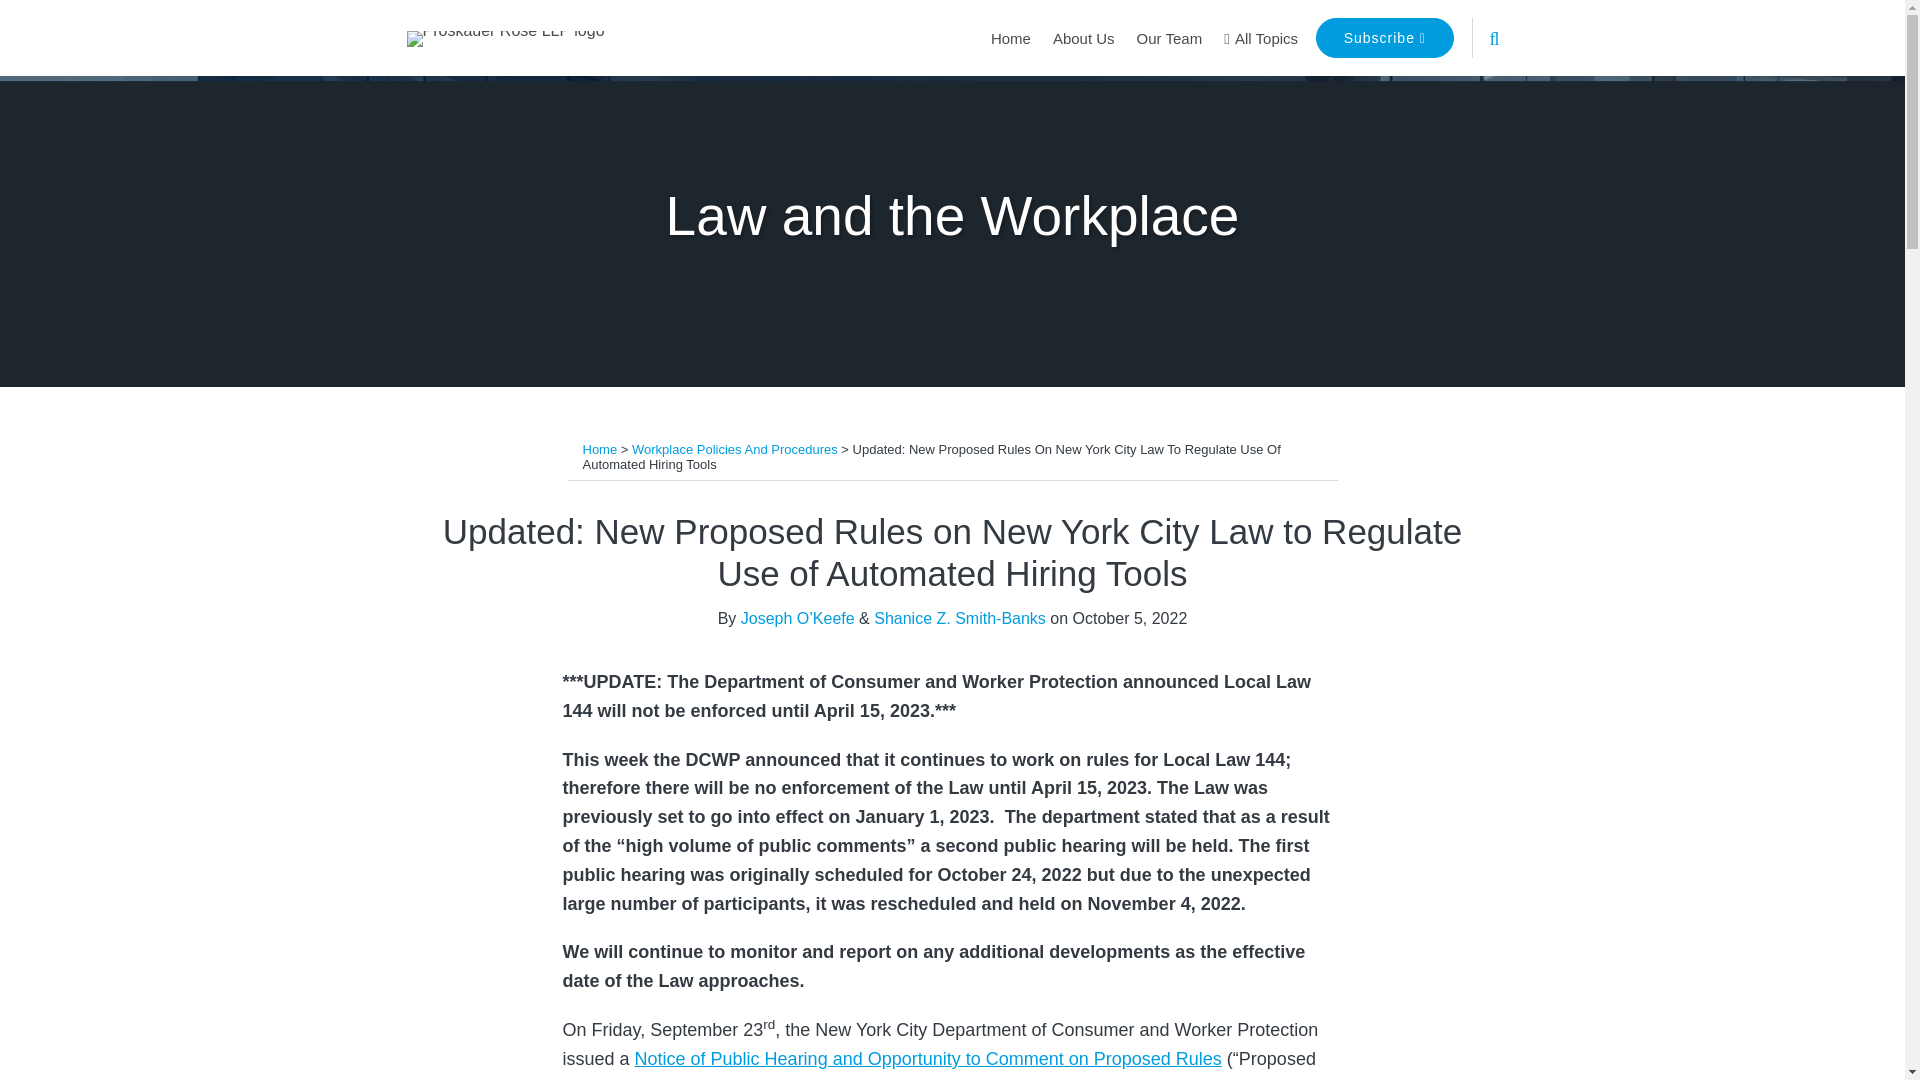 Image resolution: width=1920 pixels, height=1080 pixels. What do you see at coordinates (953, 216) in the screenshot?
I see `Law and the Workplace` at bounding box center [953, 216].